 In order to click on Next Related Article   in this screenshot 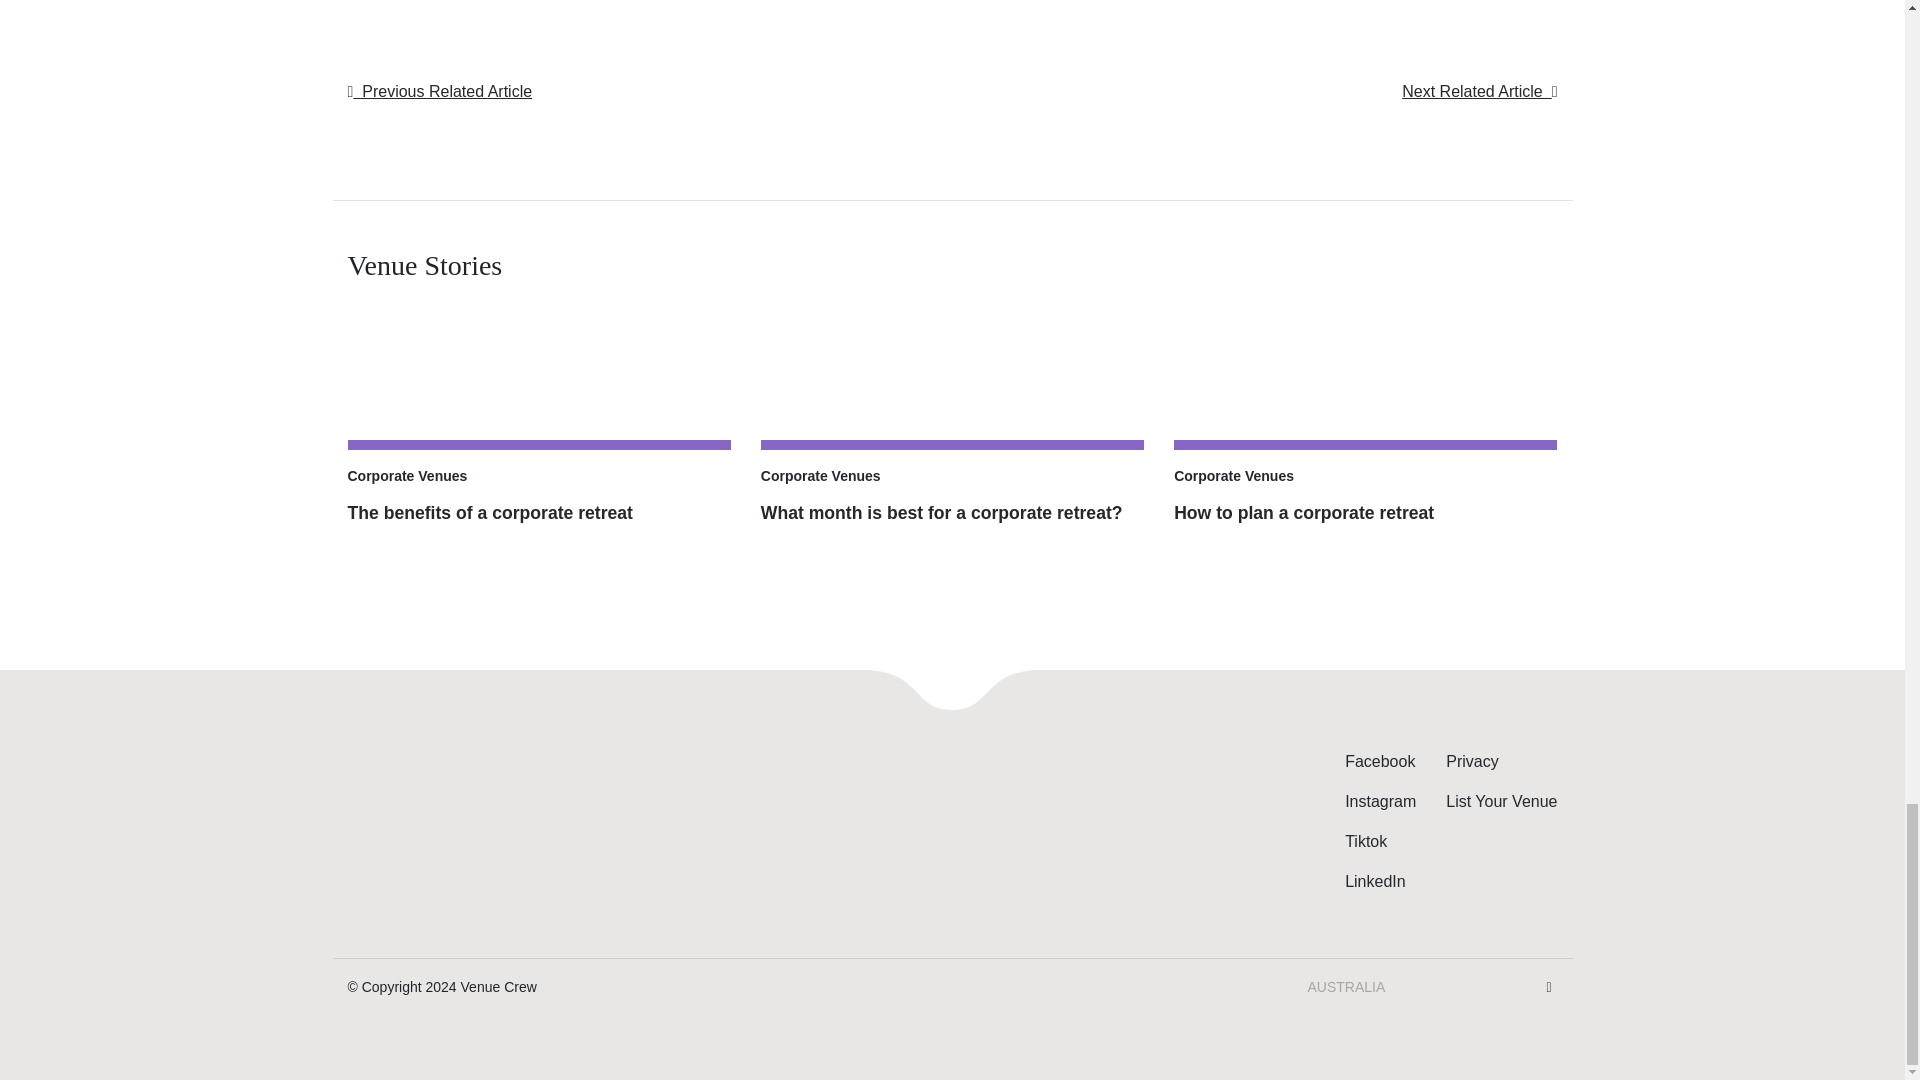, I will do `click(1479, 92)`.